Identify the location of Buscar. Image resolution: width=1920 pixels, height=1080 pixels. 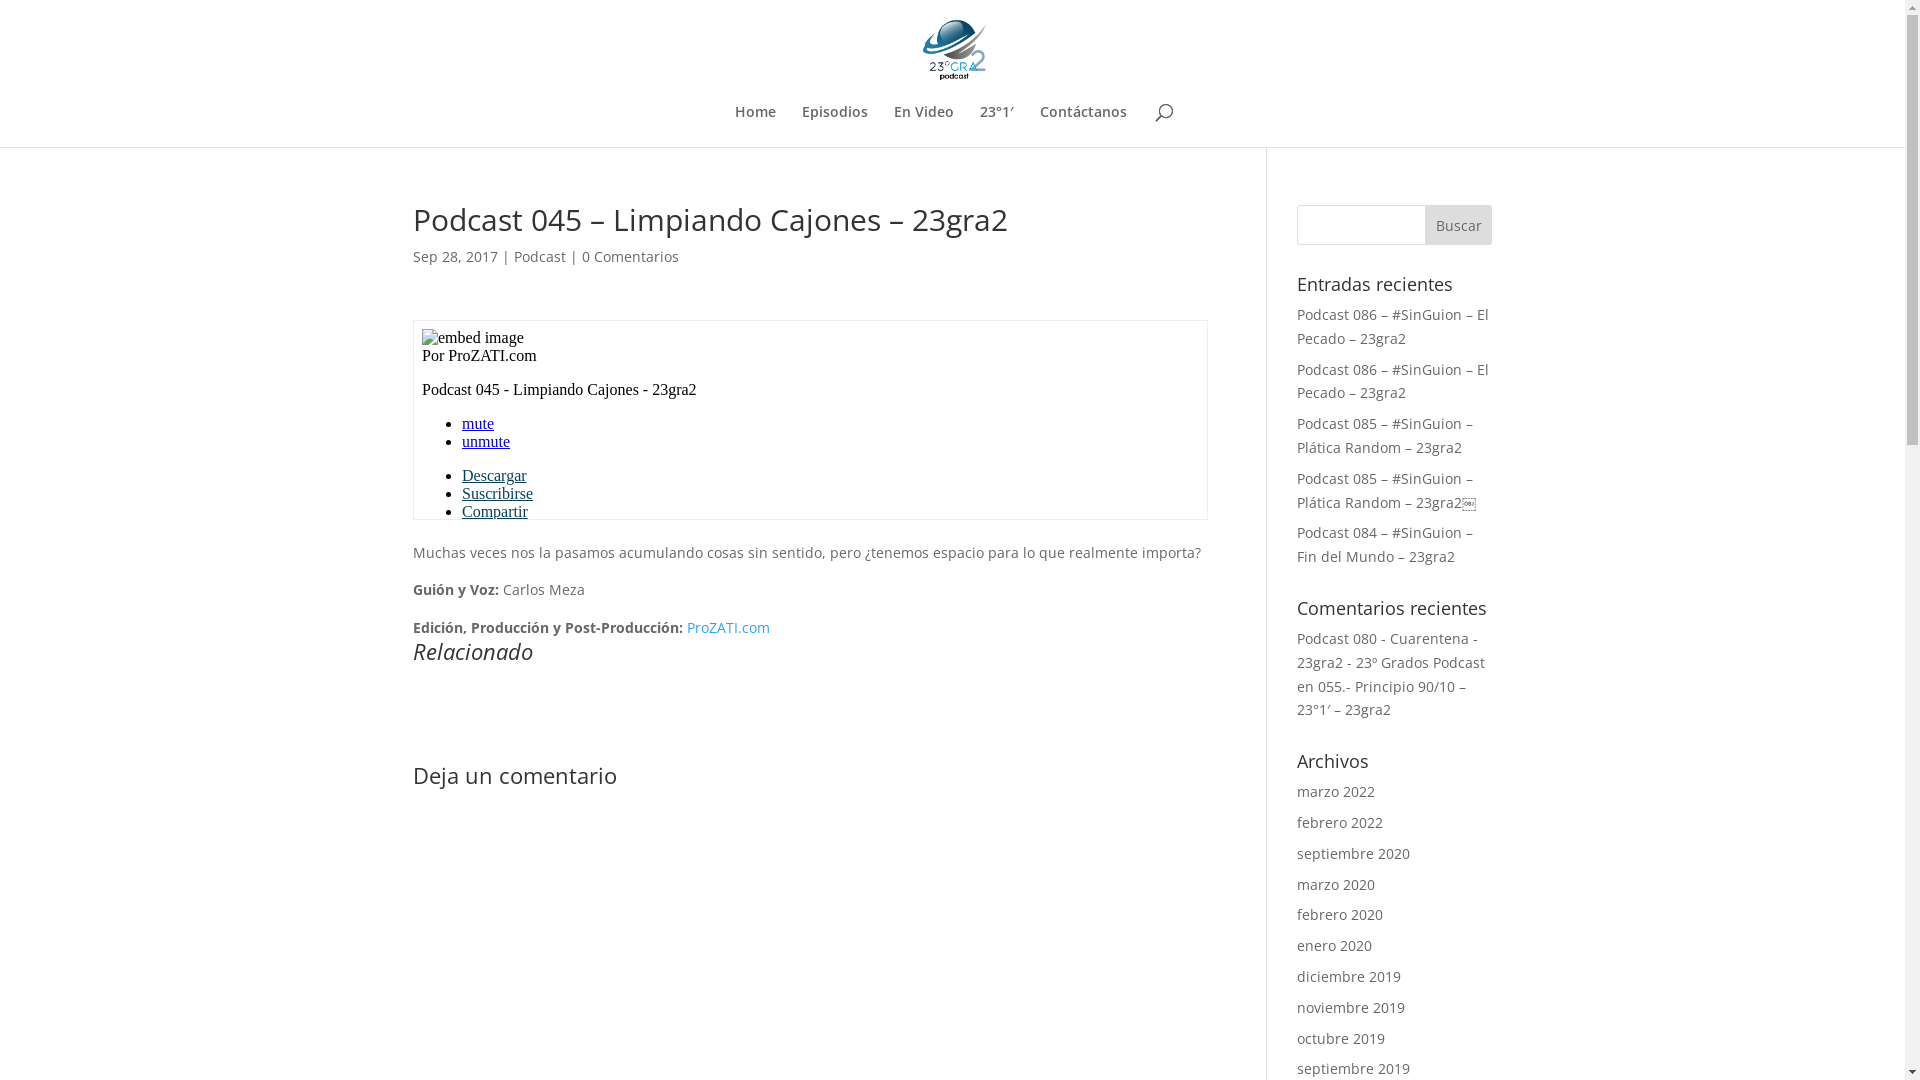
(1459, 225).